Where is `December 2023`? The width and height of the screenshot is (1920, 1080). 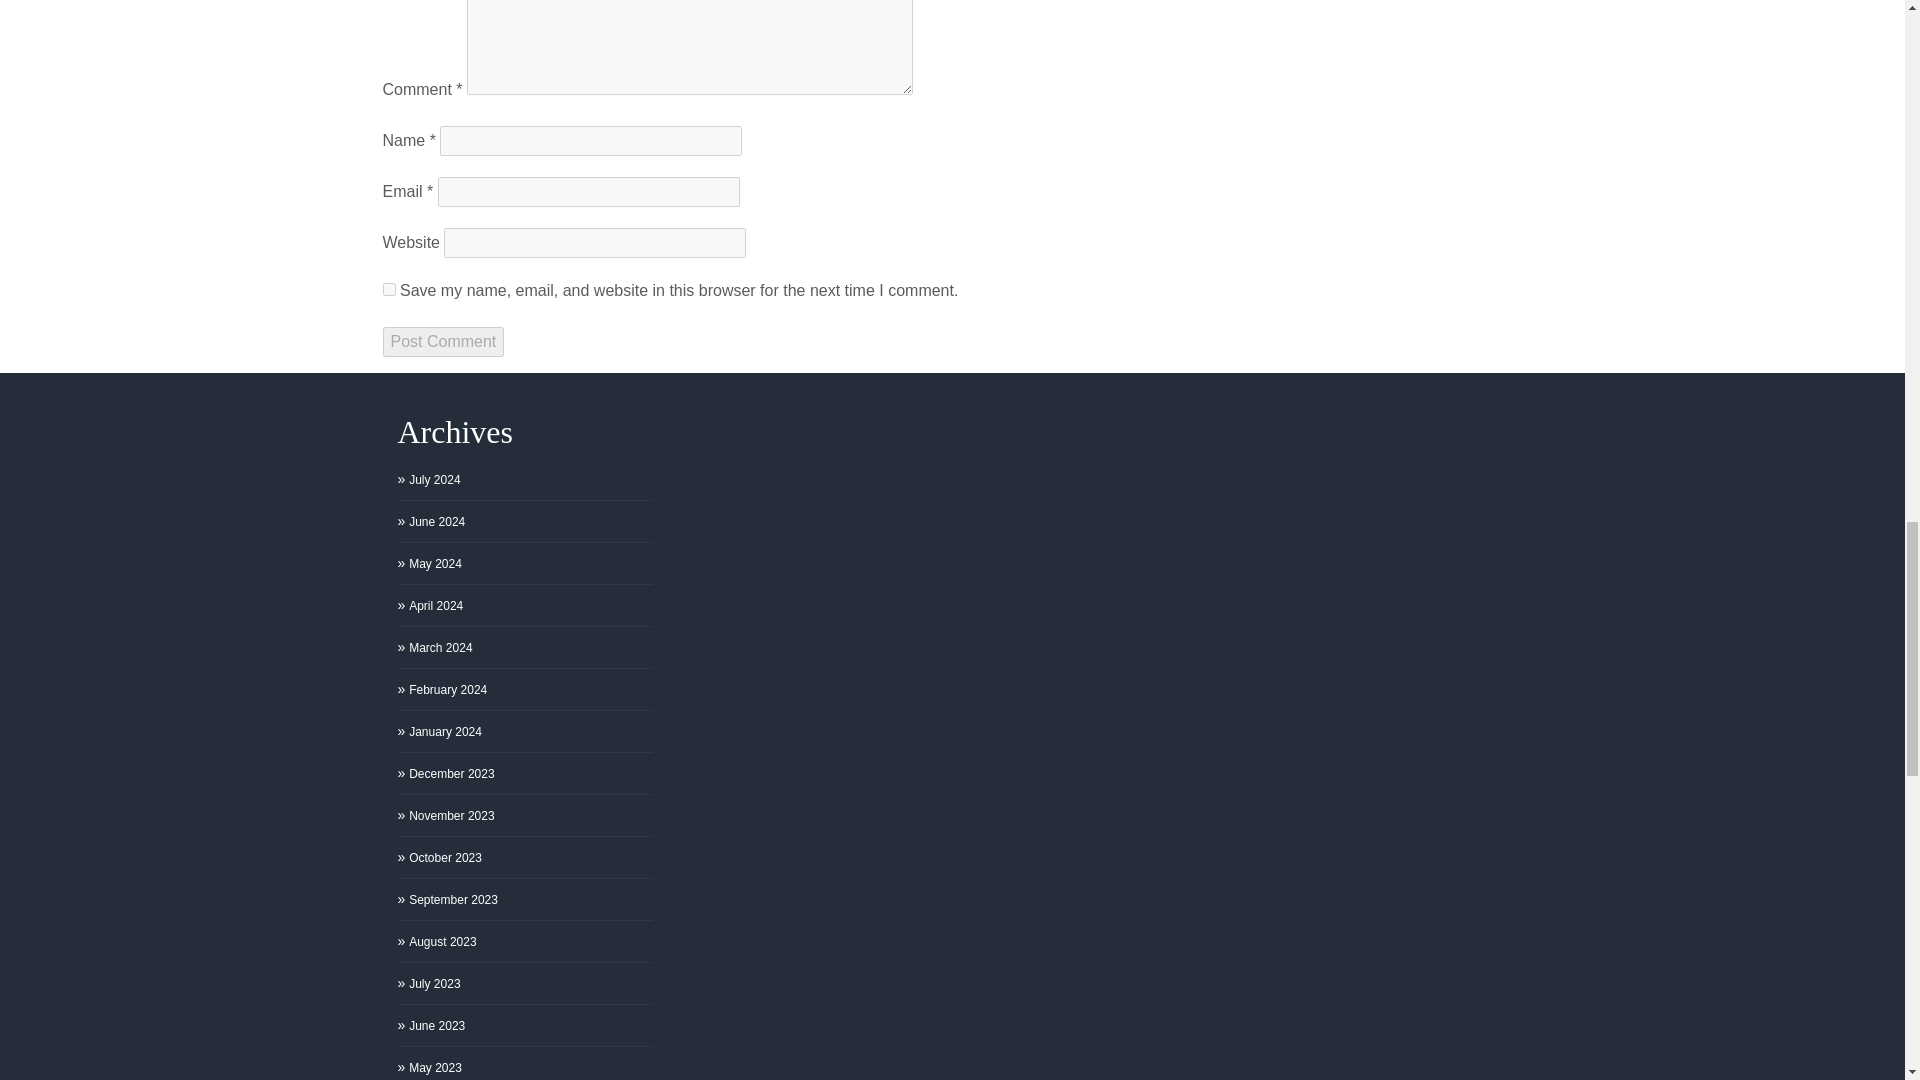 December 2023 is located at coordinates (450, 774).